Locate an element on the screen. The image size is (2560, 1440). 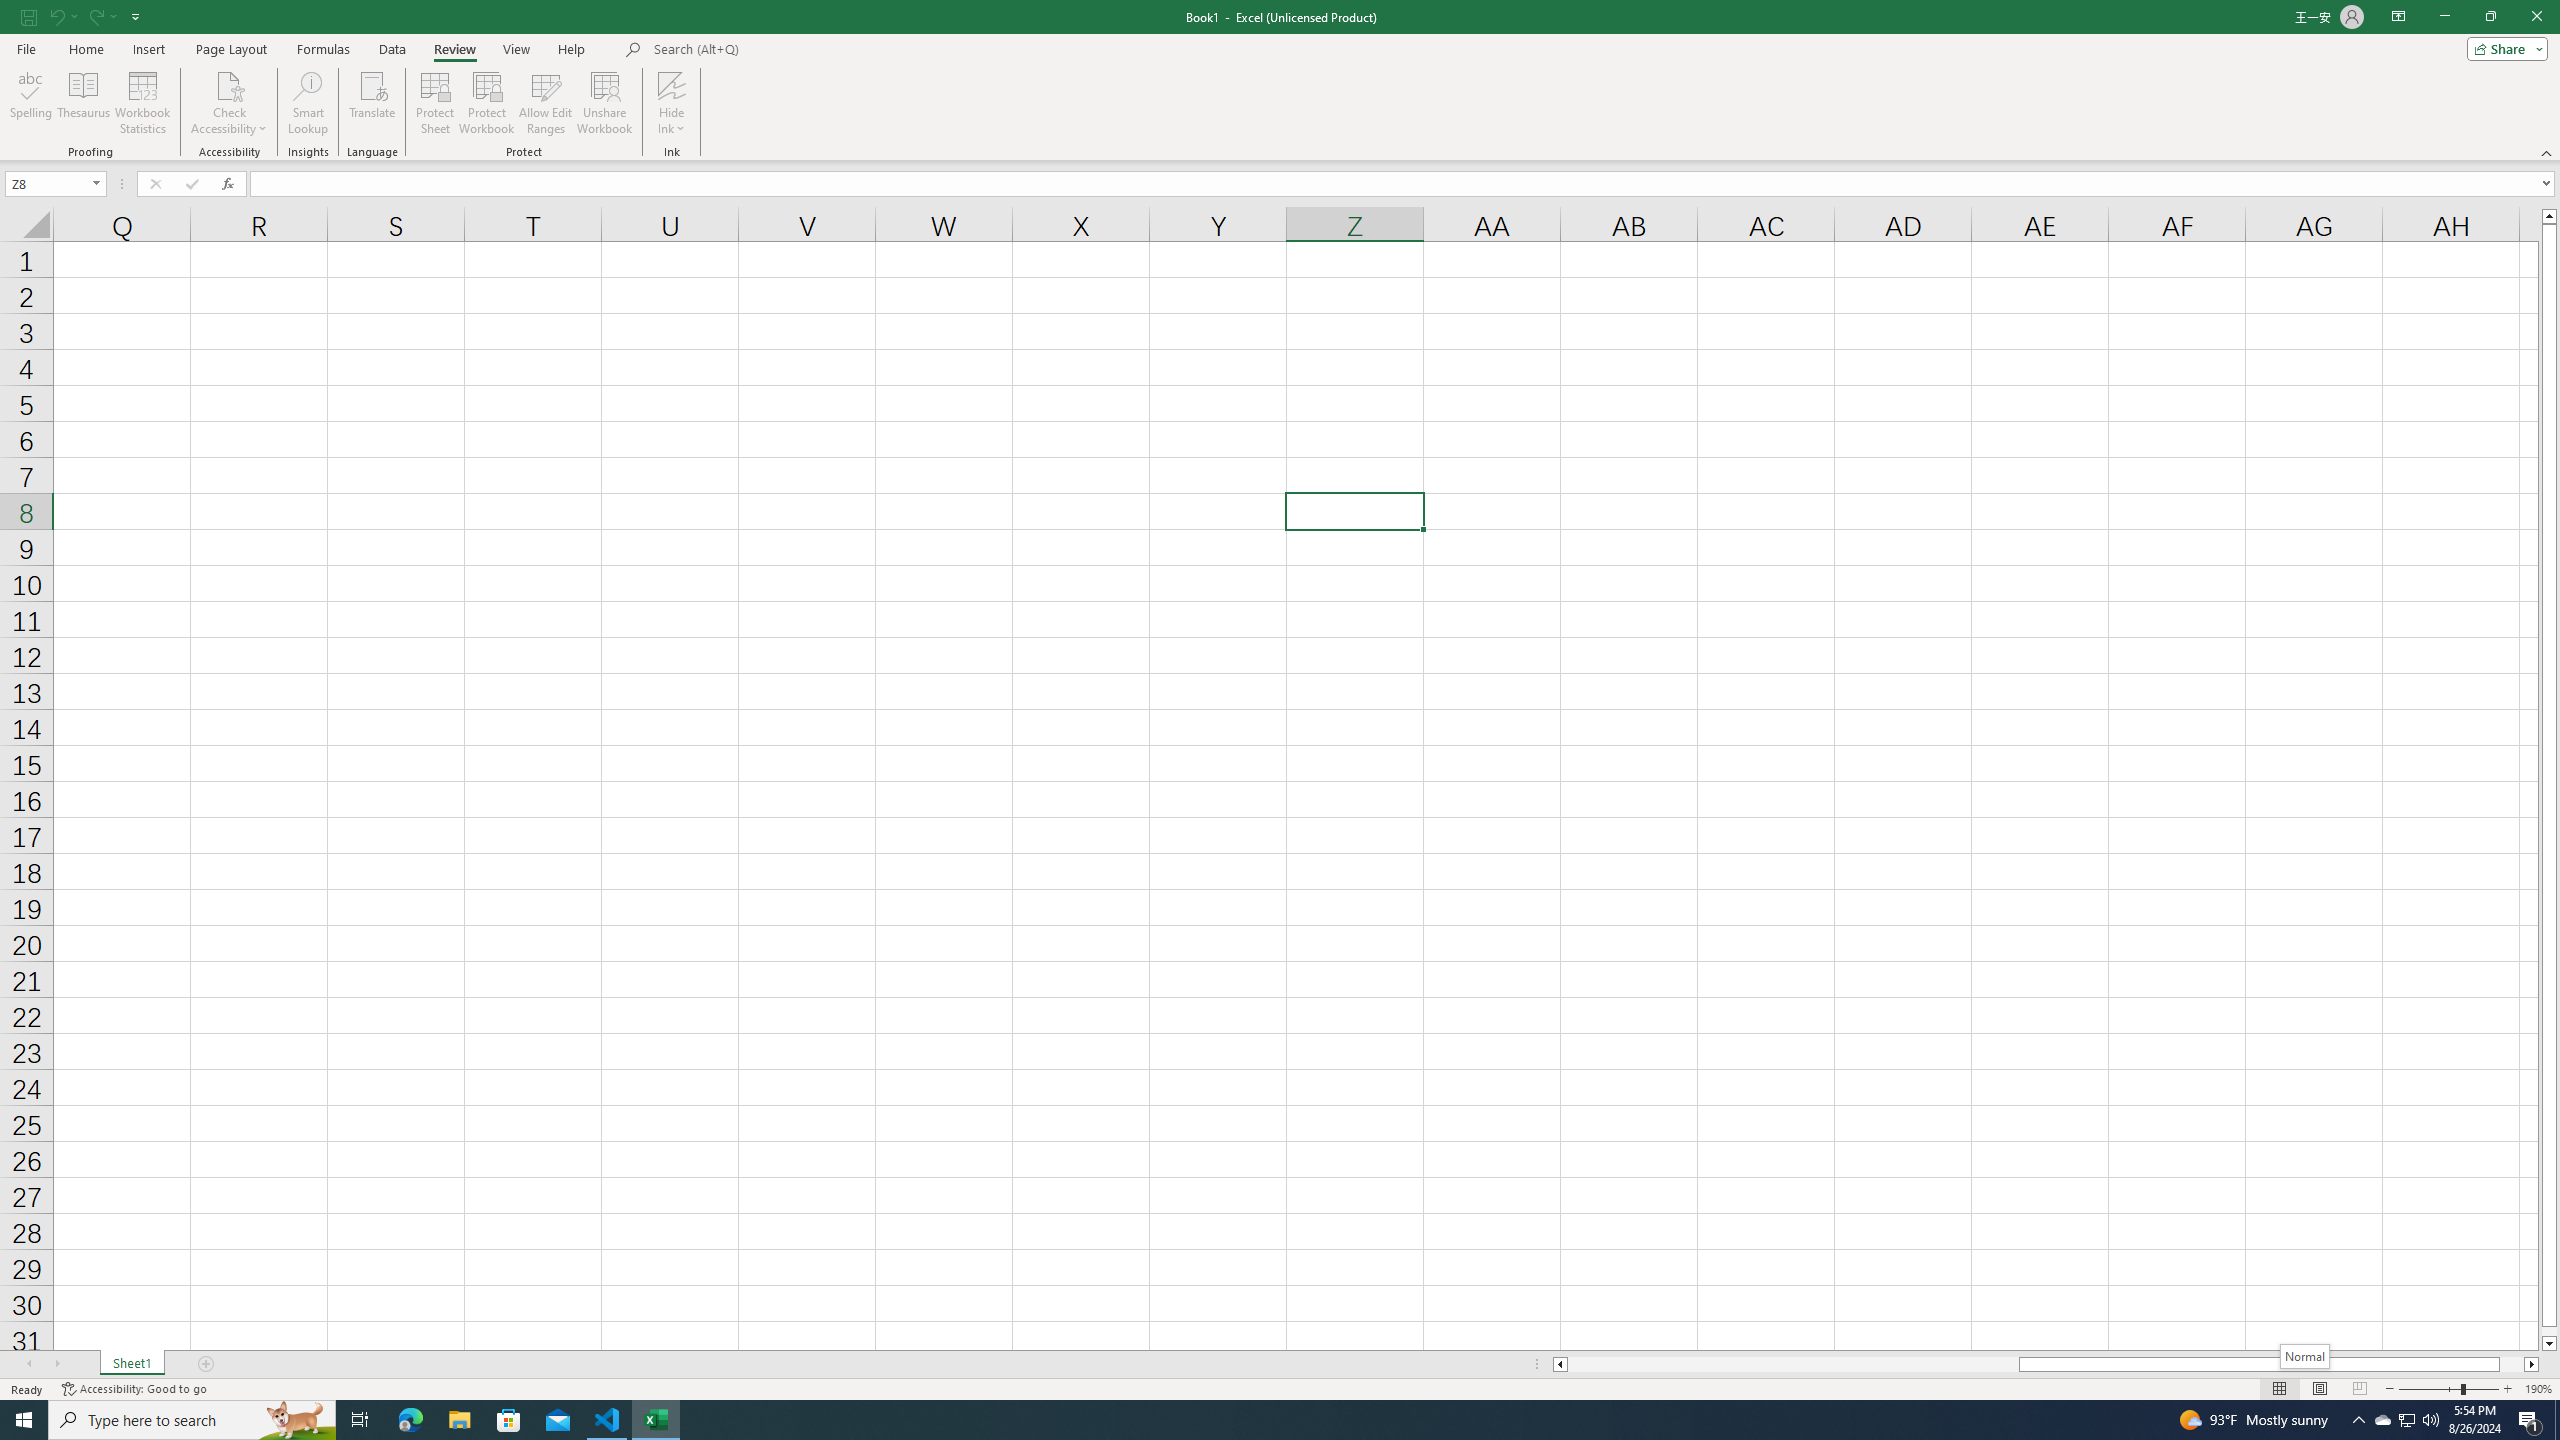
Hide Ink is located at coordinates (672, 103).